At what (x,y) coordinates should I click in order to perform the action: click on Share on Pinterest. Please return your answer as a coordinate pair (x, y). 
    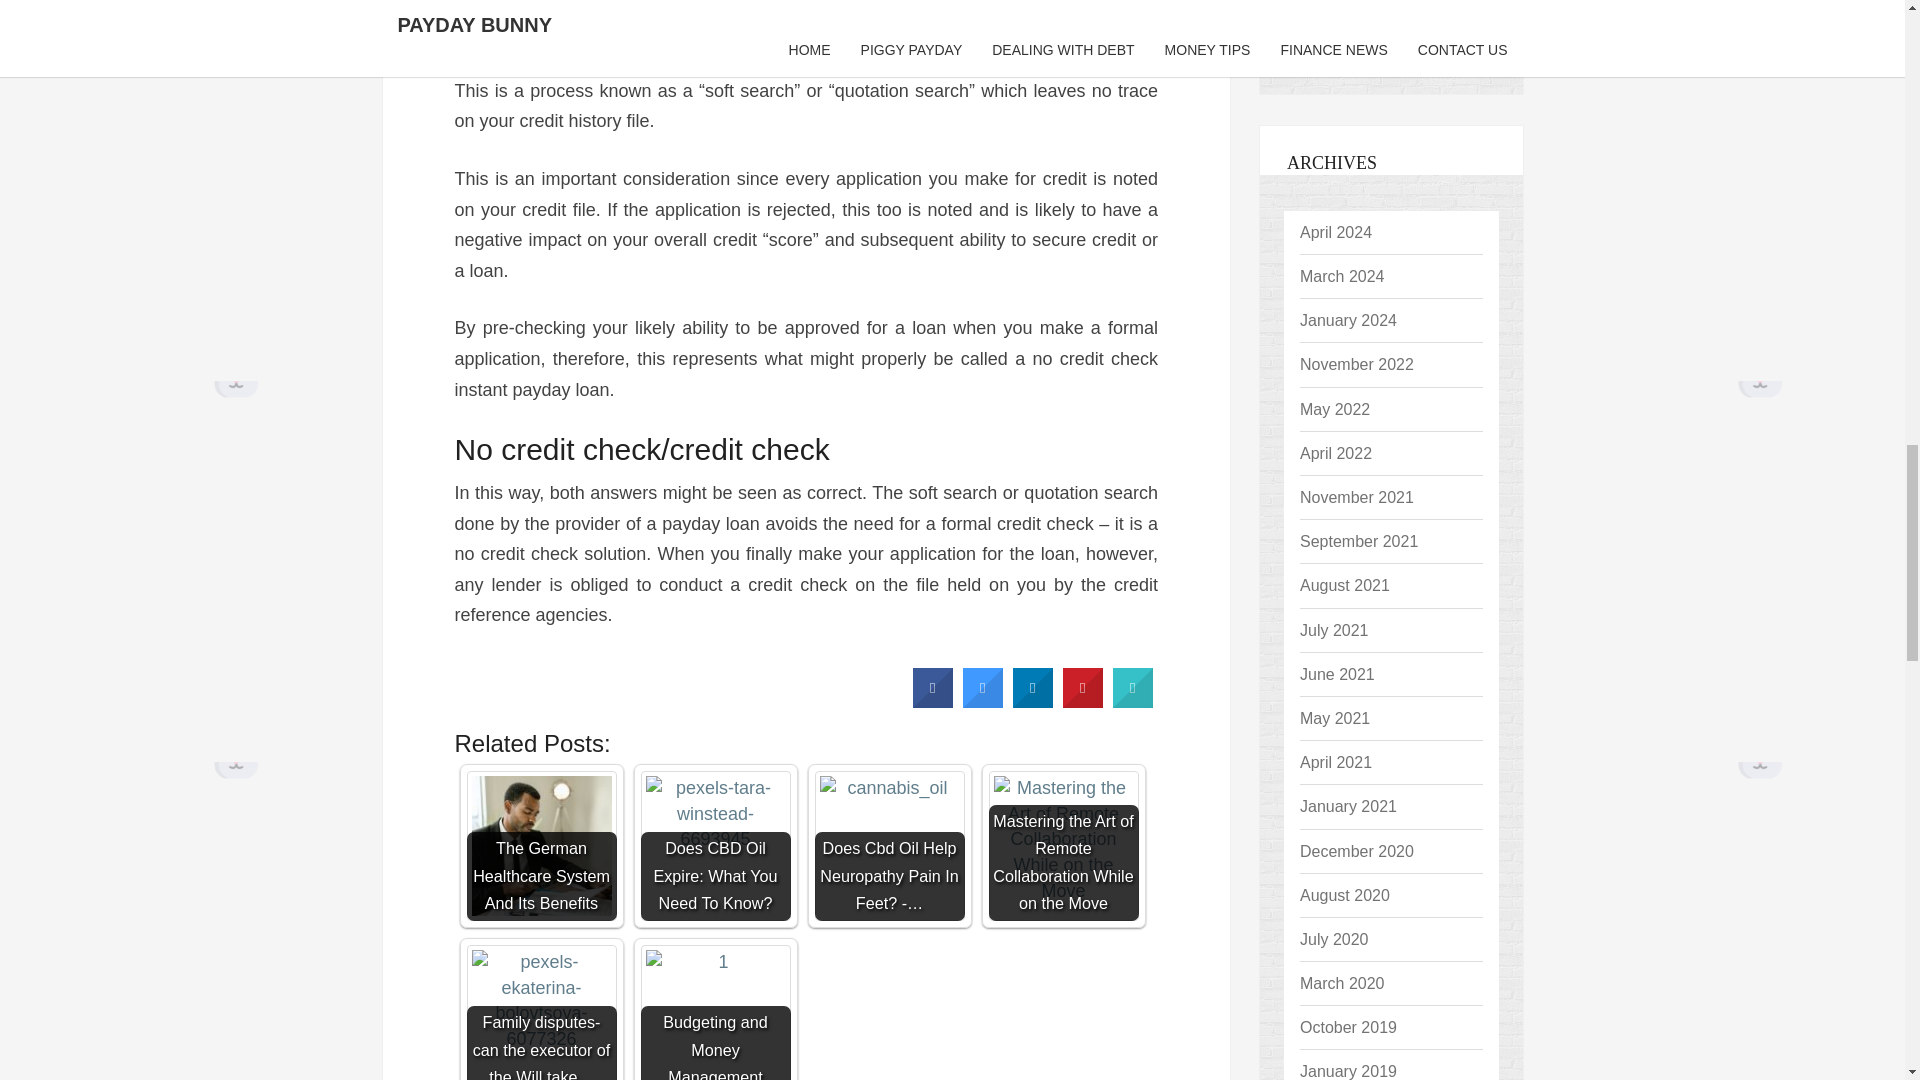
    Looking at the image, I should click on (1082, 702).